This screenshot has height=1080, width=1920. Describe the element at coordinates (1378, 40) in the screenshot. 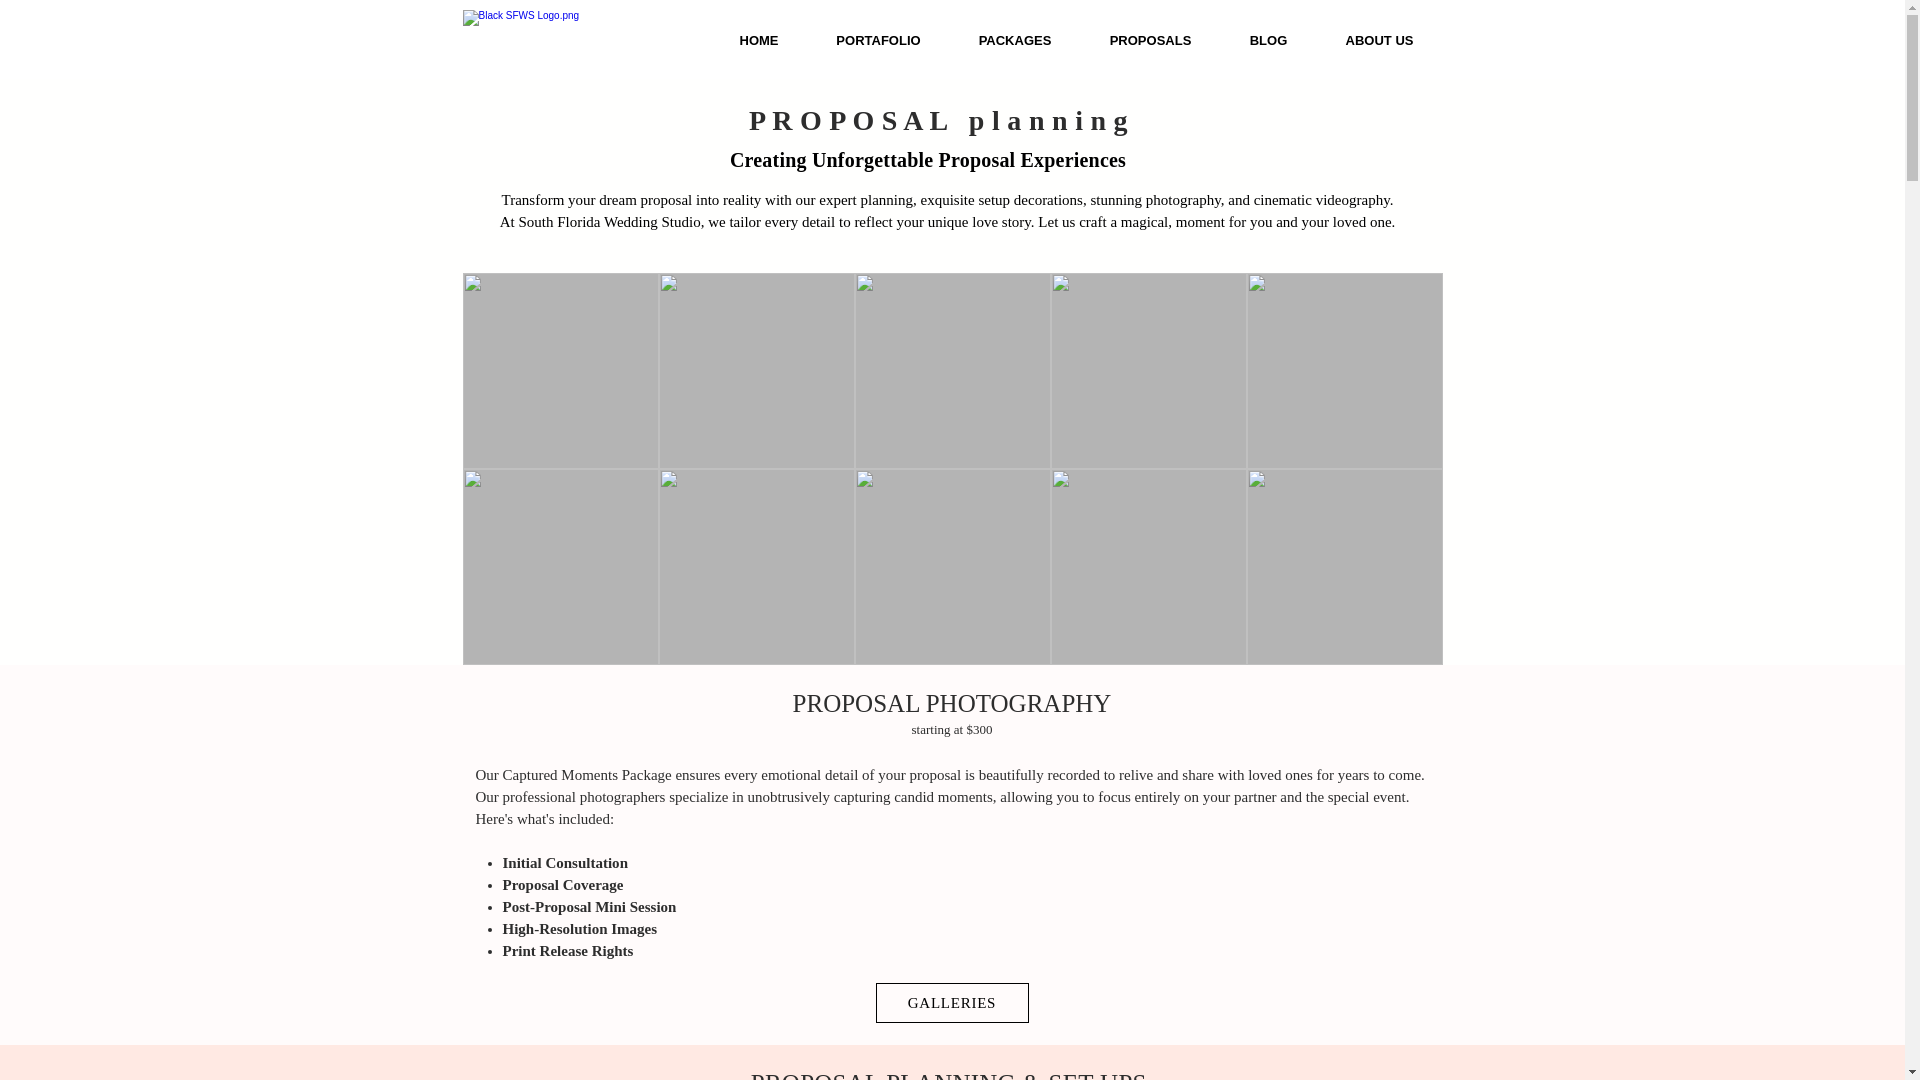

I see `ABOUT US` at that location.